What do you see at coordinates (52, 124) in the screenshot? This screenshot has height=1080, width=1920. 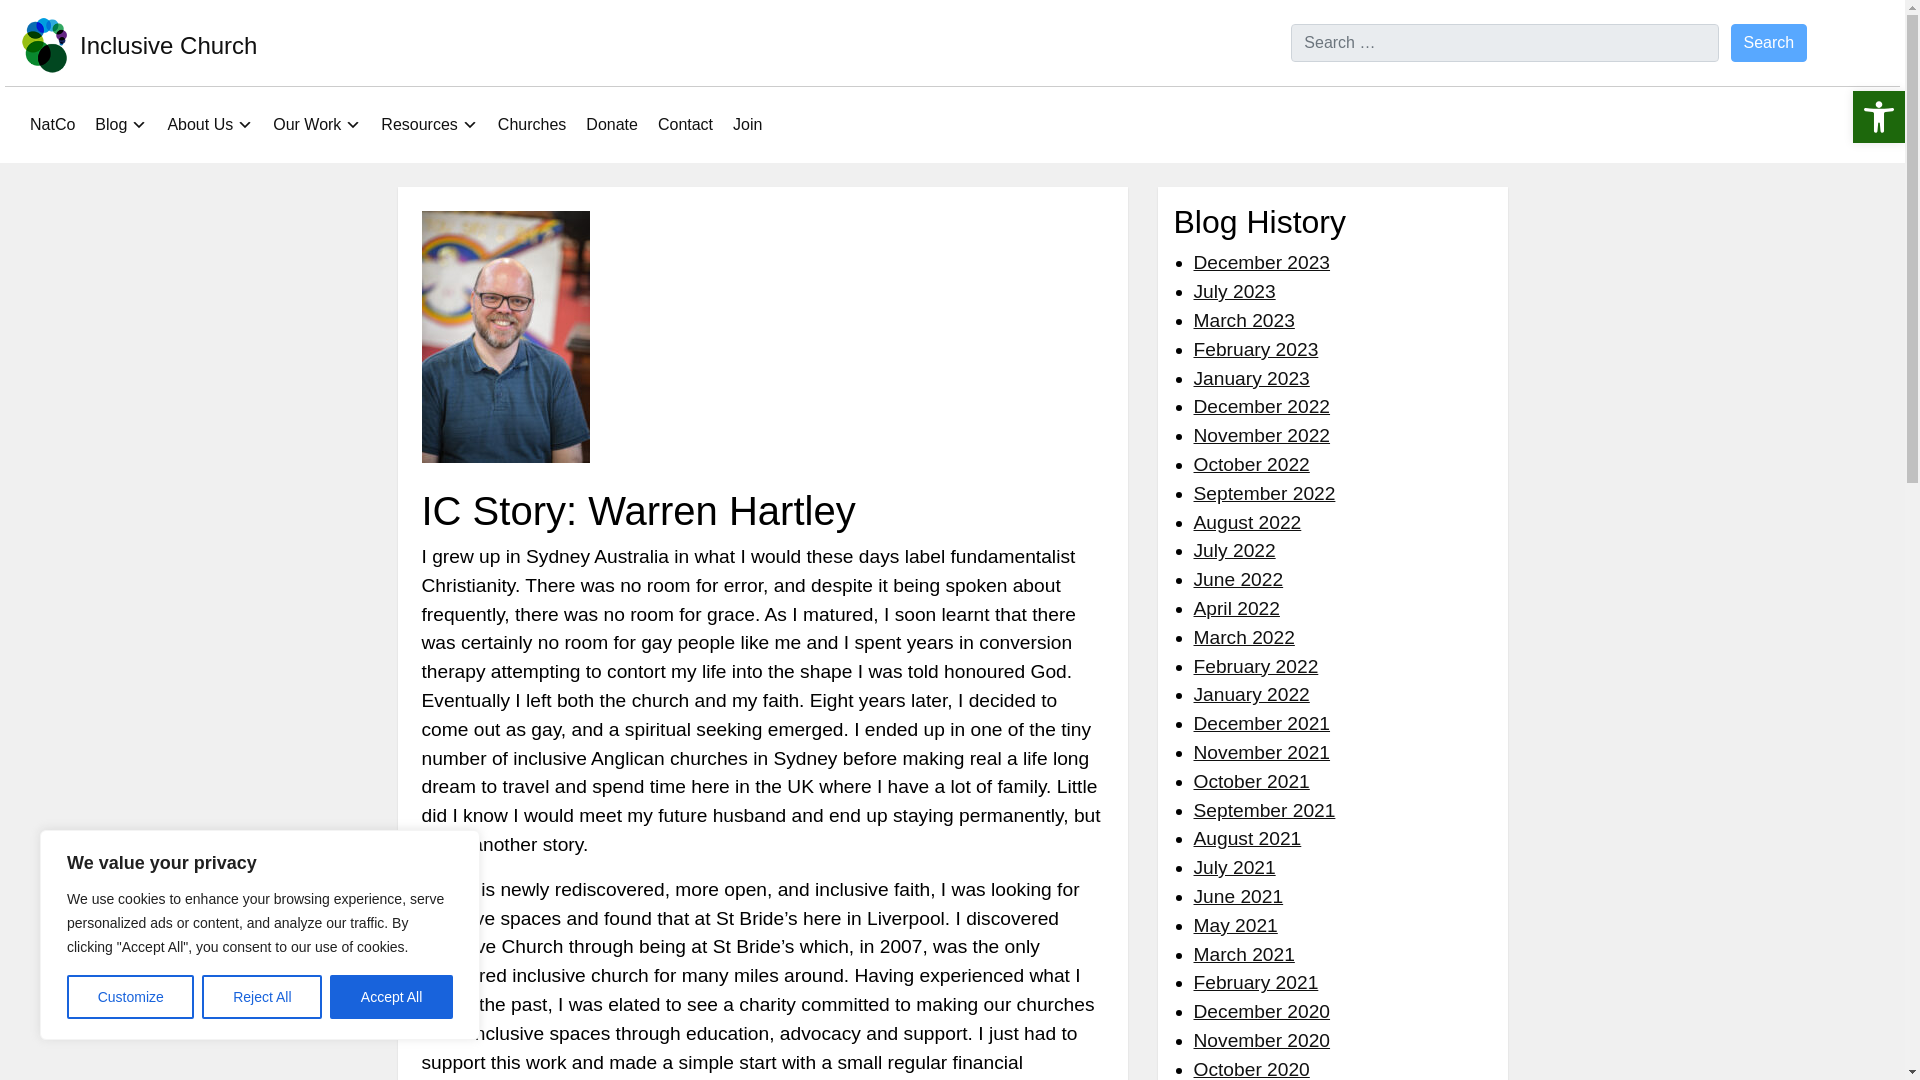 I see `NatCo` at bounding box center [52, 124].